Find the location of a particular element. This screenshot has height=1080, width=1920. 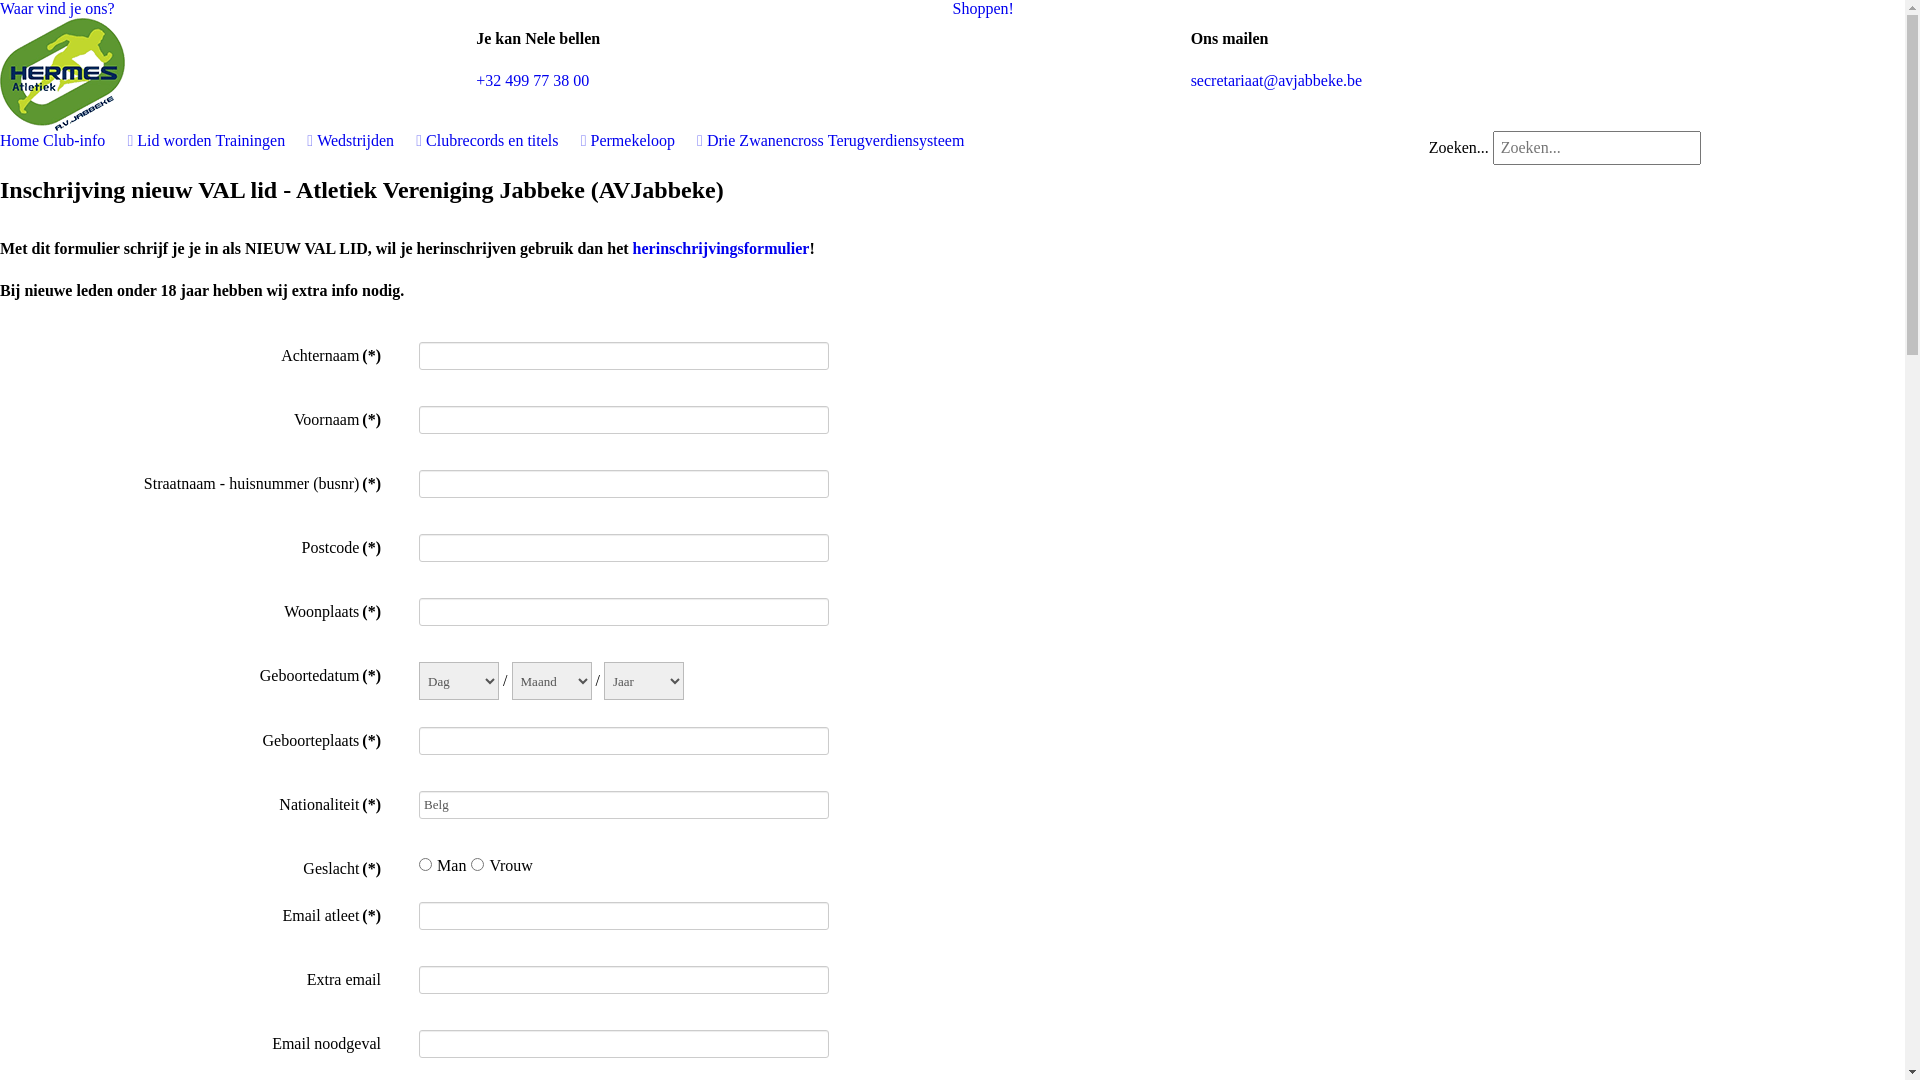

Lid worden is located at coordinates (174, 140).